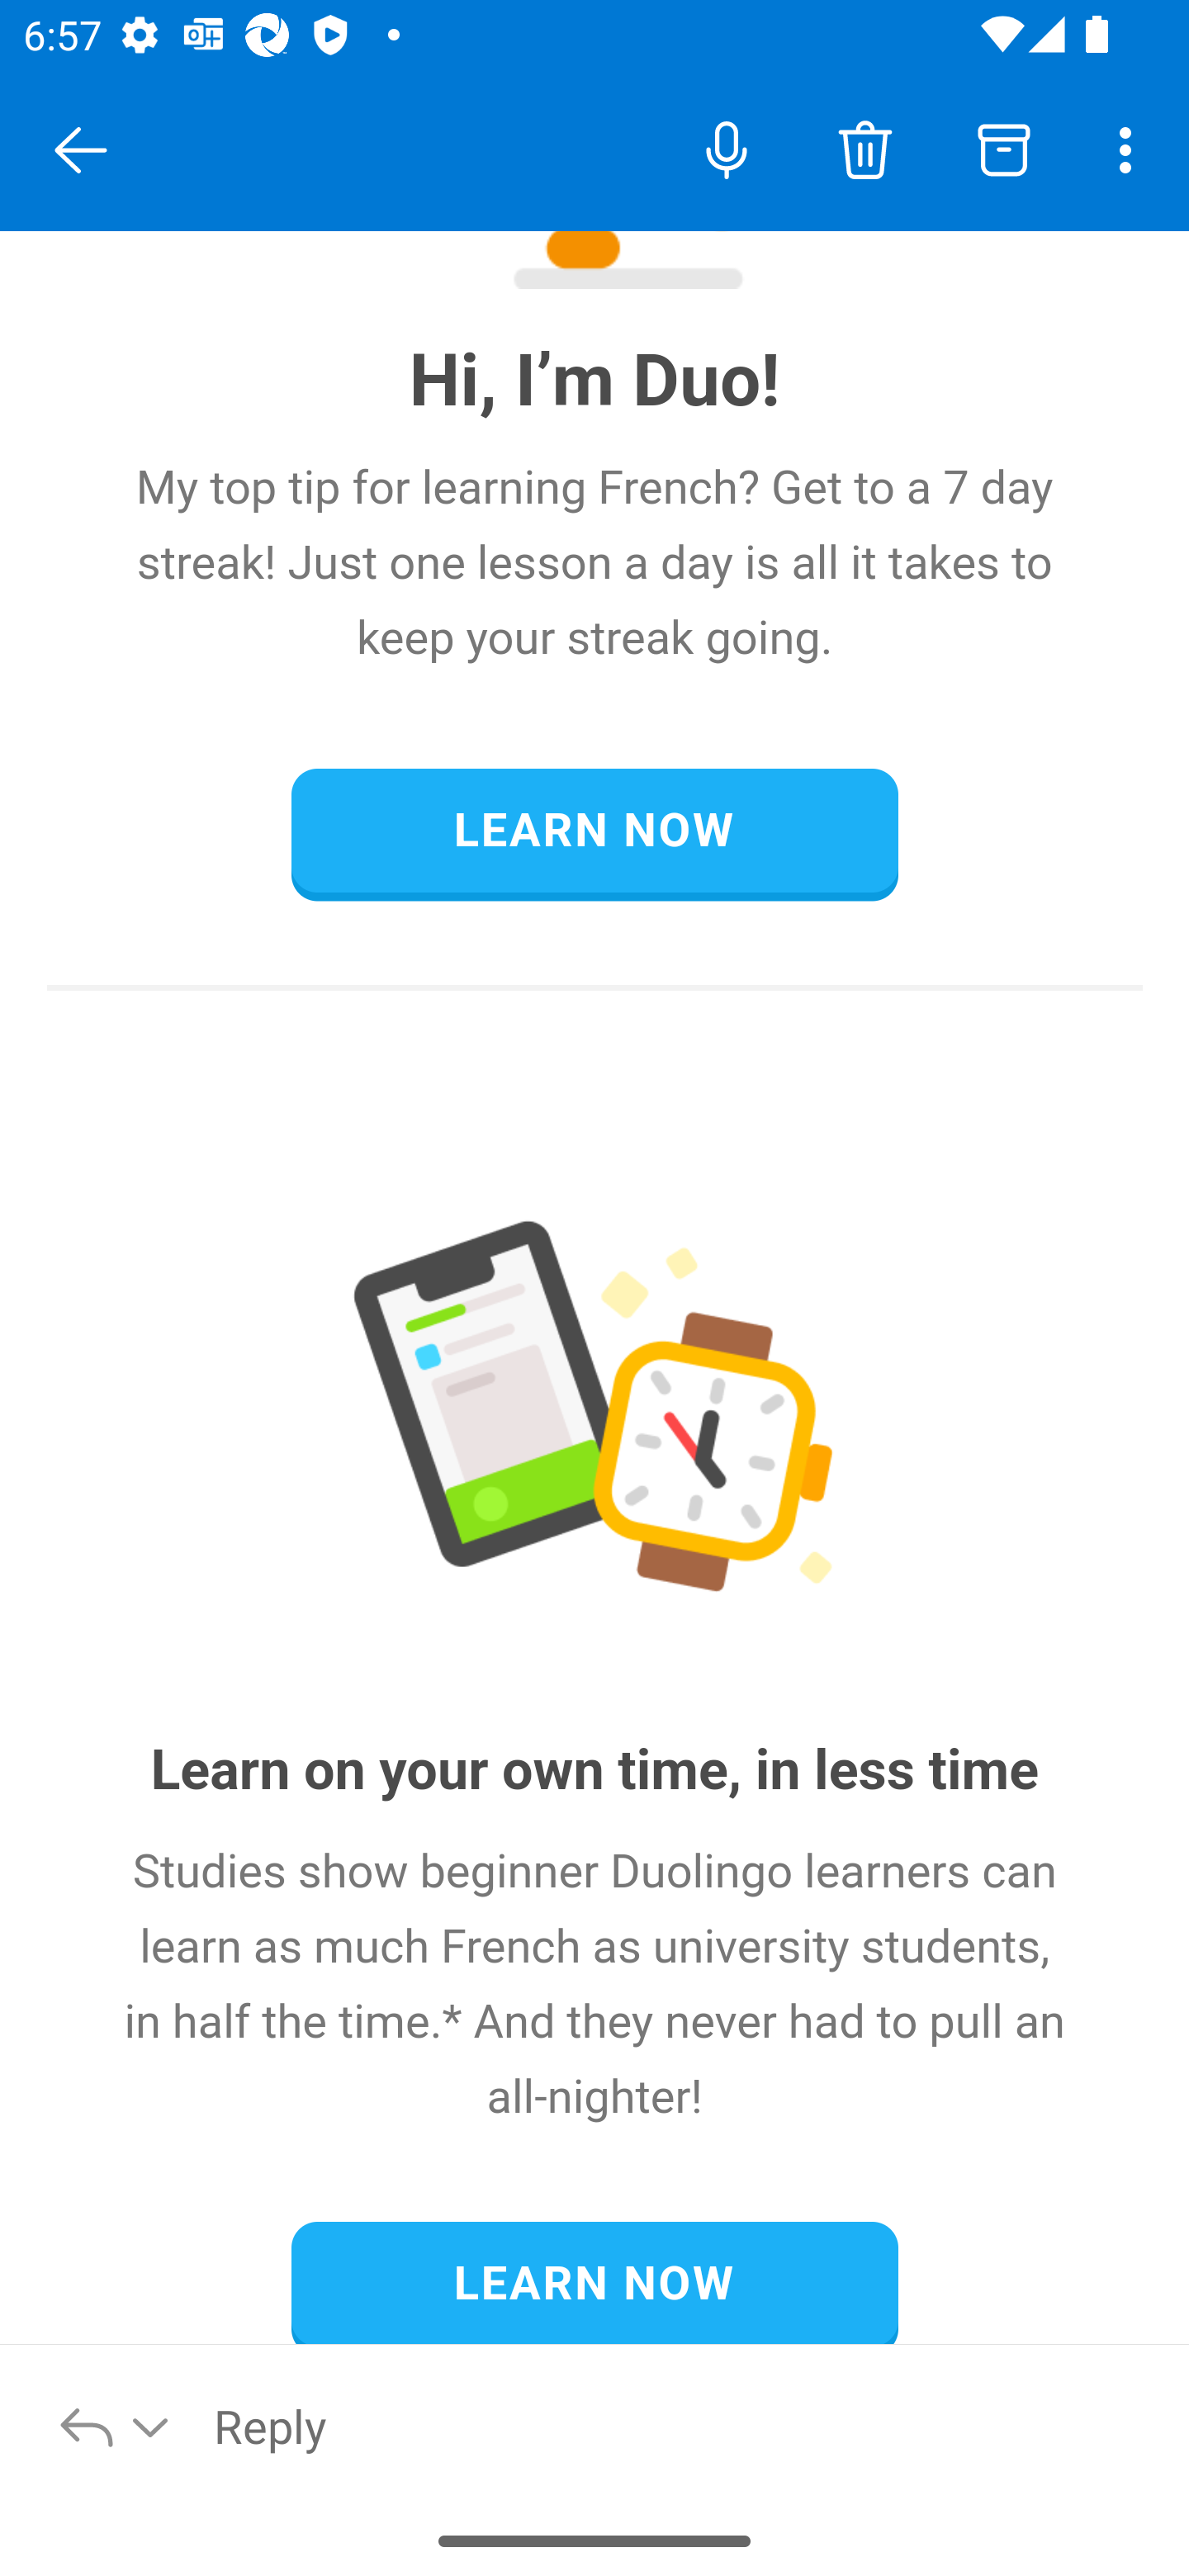 The height and width of the screenshot is (2576, 1189). What do you see at coordinates (594, 2282) in the screenshot?
I see `  LEARN NOW  ` at bounding box center [594, 2282].